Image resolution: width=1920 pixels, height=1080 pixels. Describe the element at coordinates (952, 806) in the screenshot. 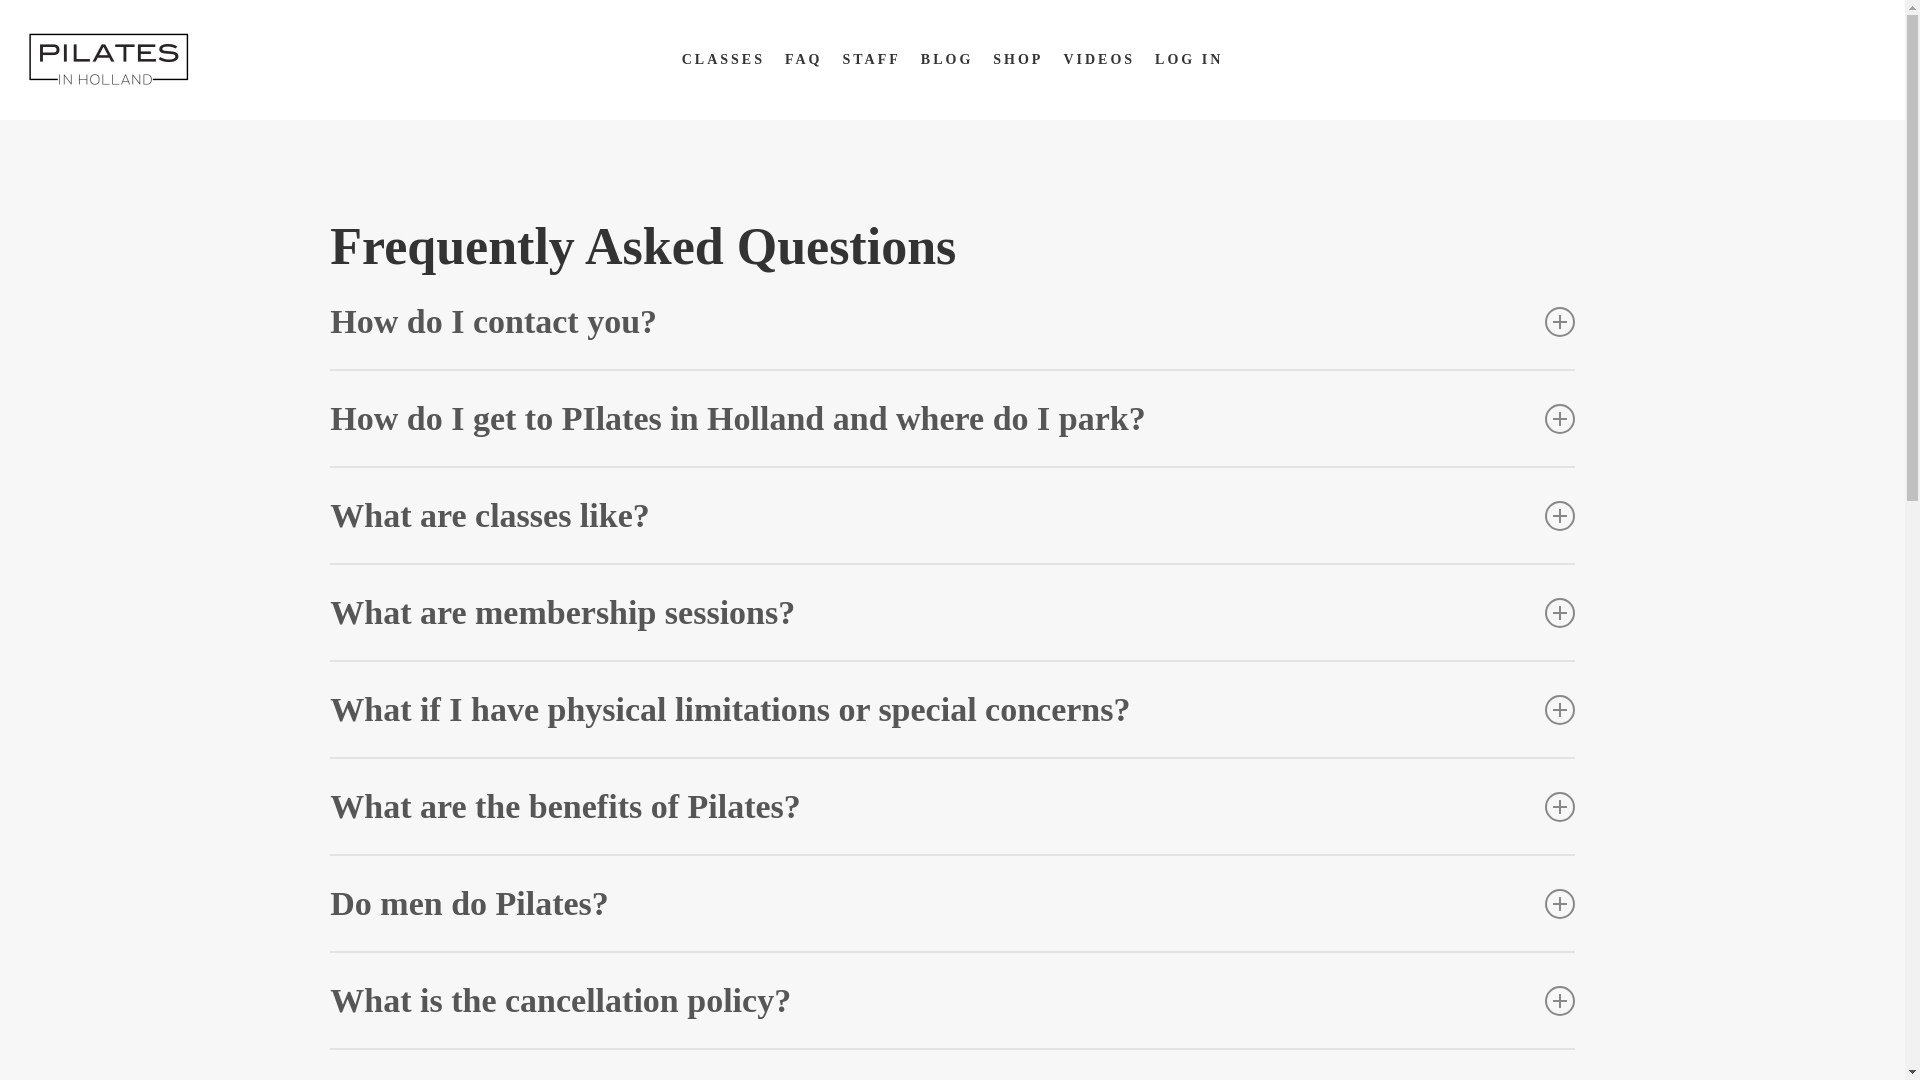

I see `What are the benefits of Pilates?` at that location.